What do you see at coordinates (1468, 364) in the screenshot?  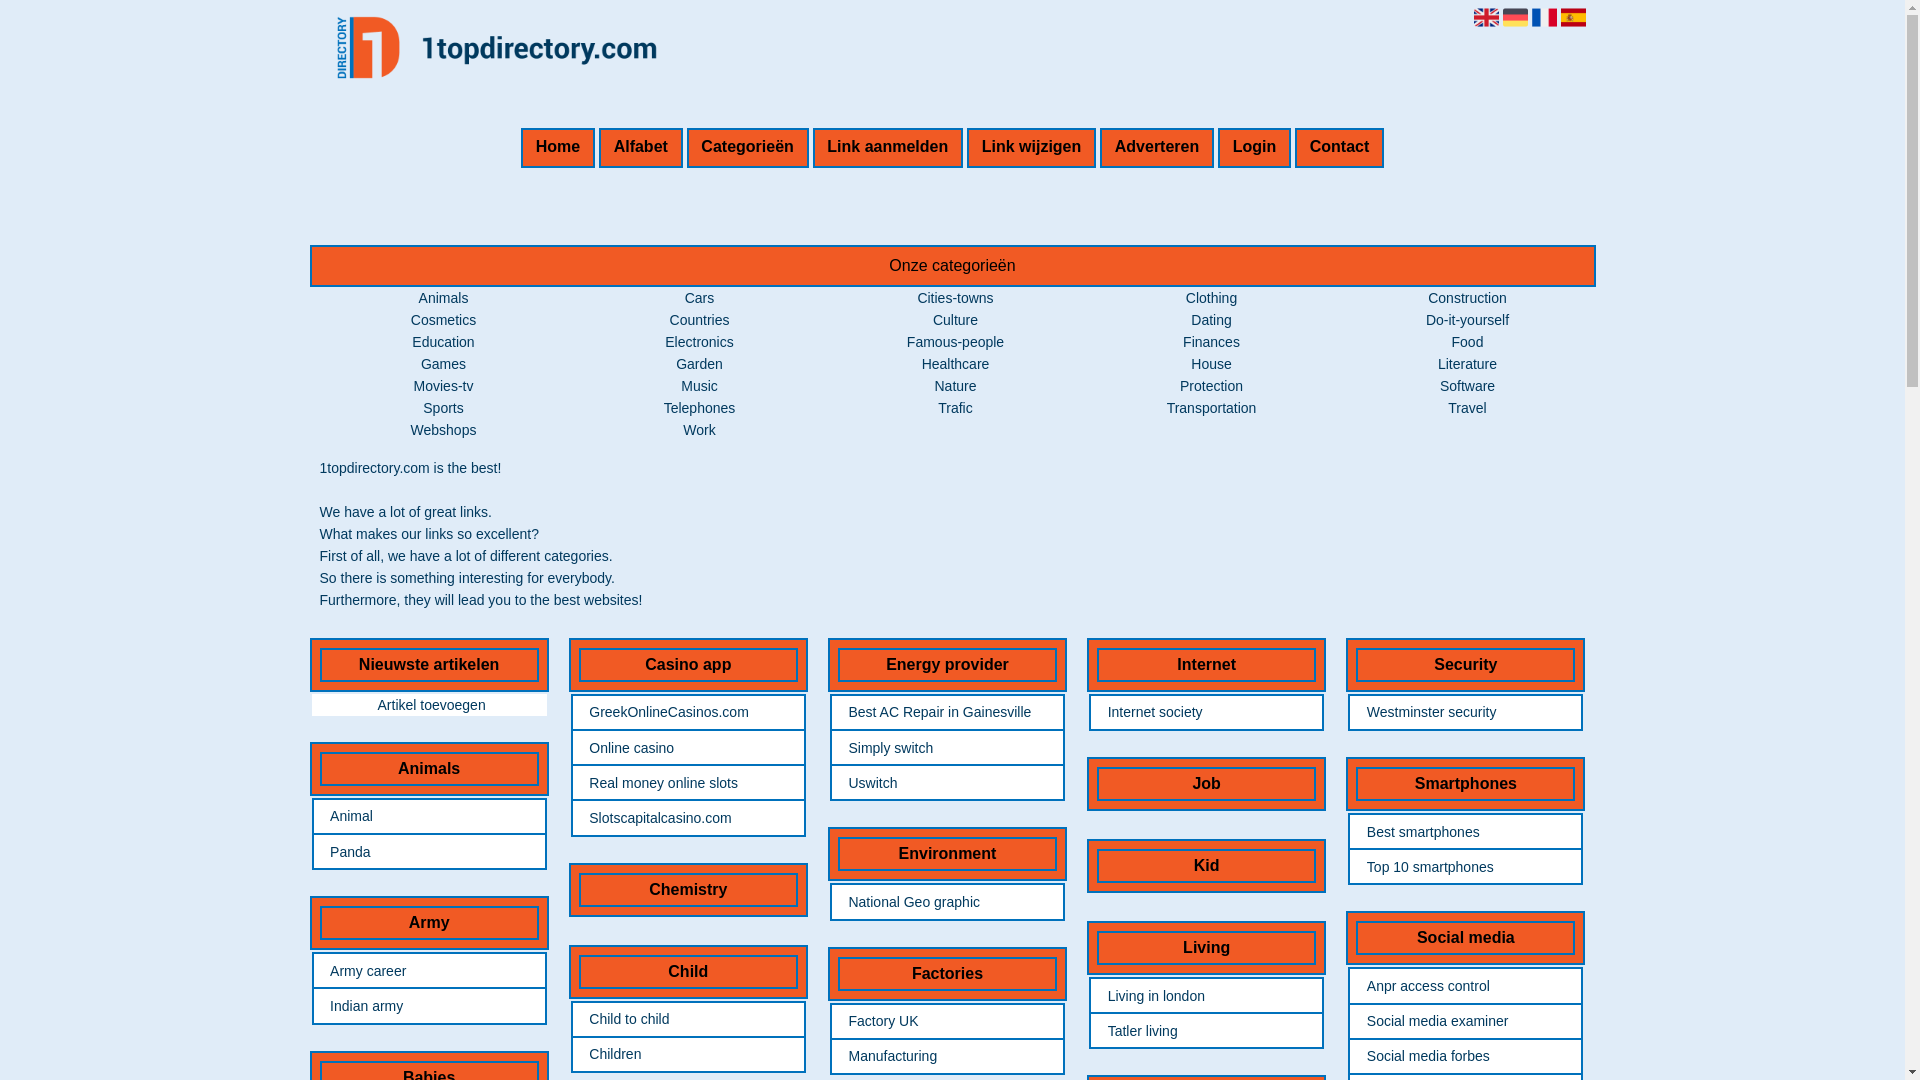 I see `Literature` at bounding box center [1468, 364].